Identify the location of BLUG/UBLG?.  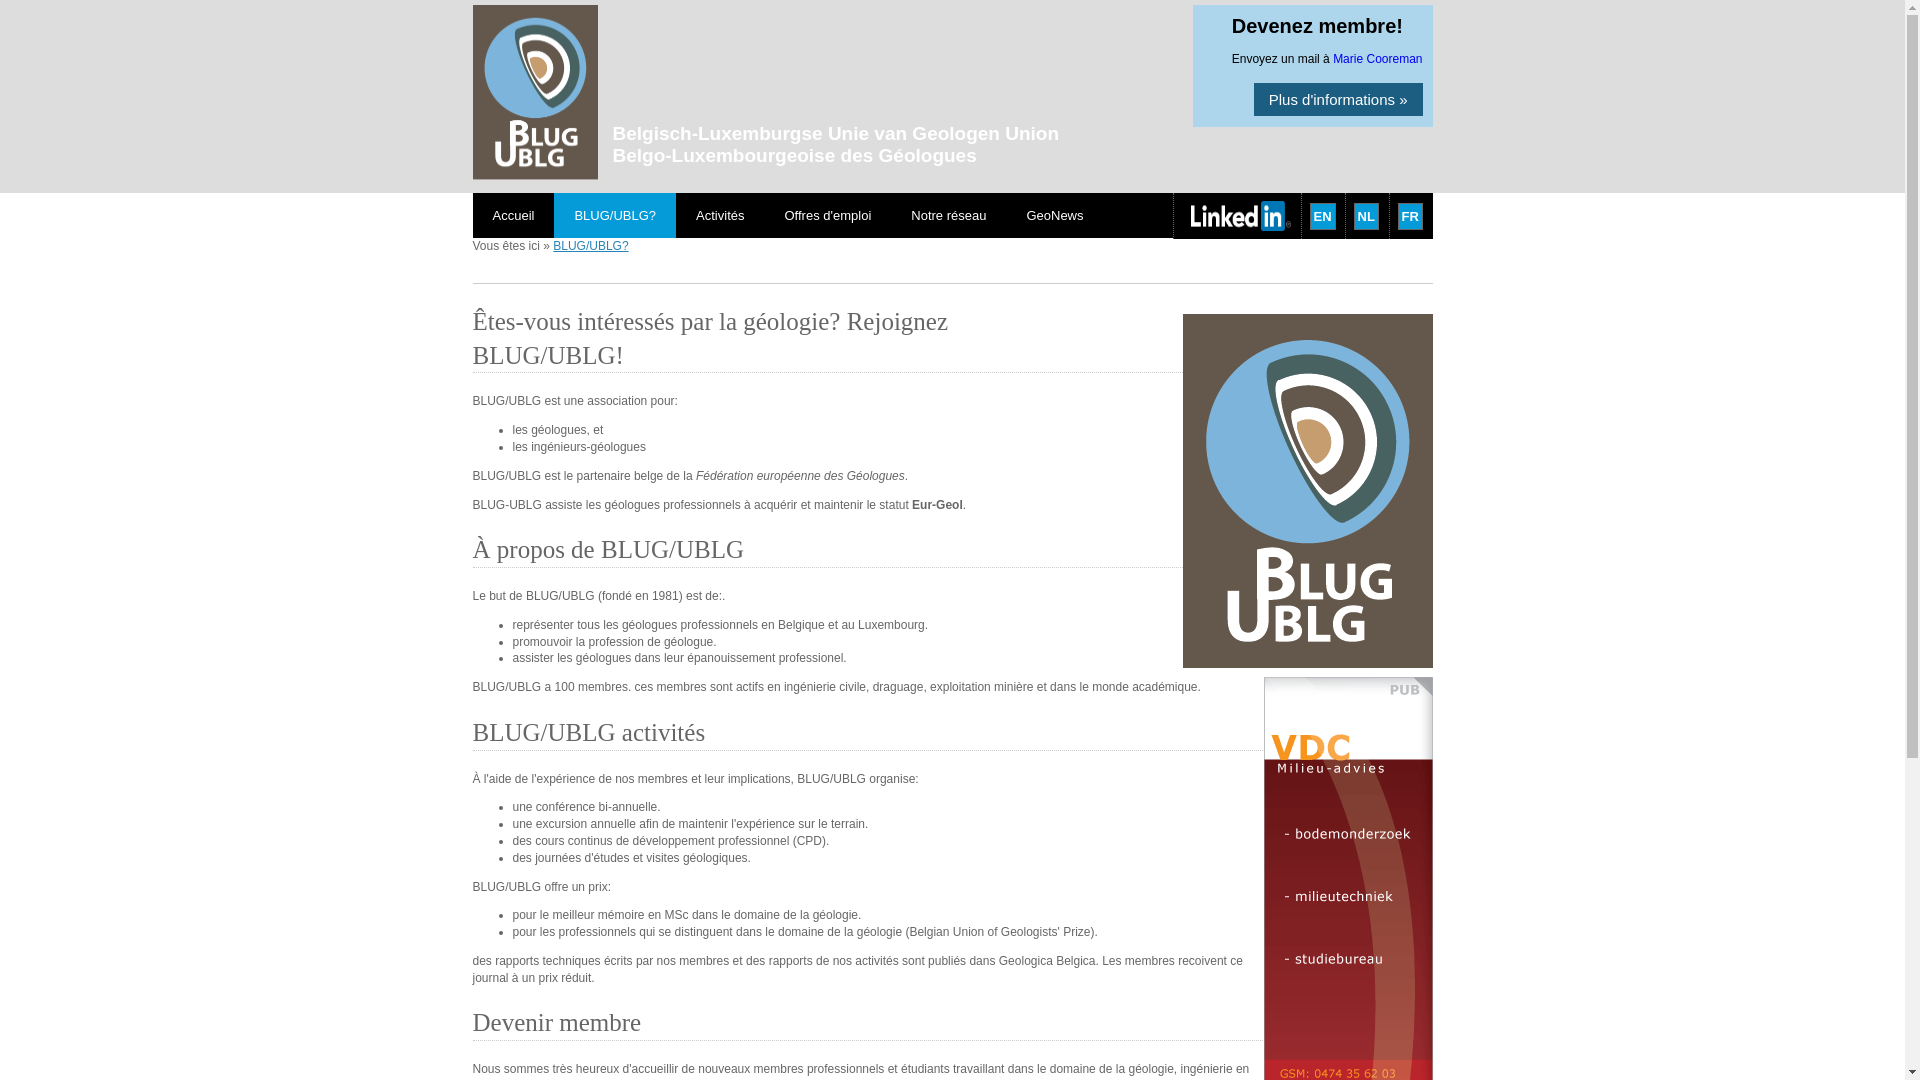
(590, 246).